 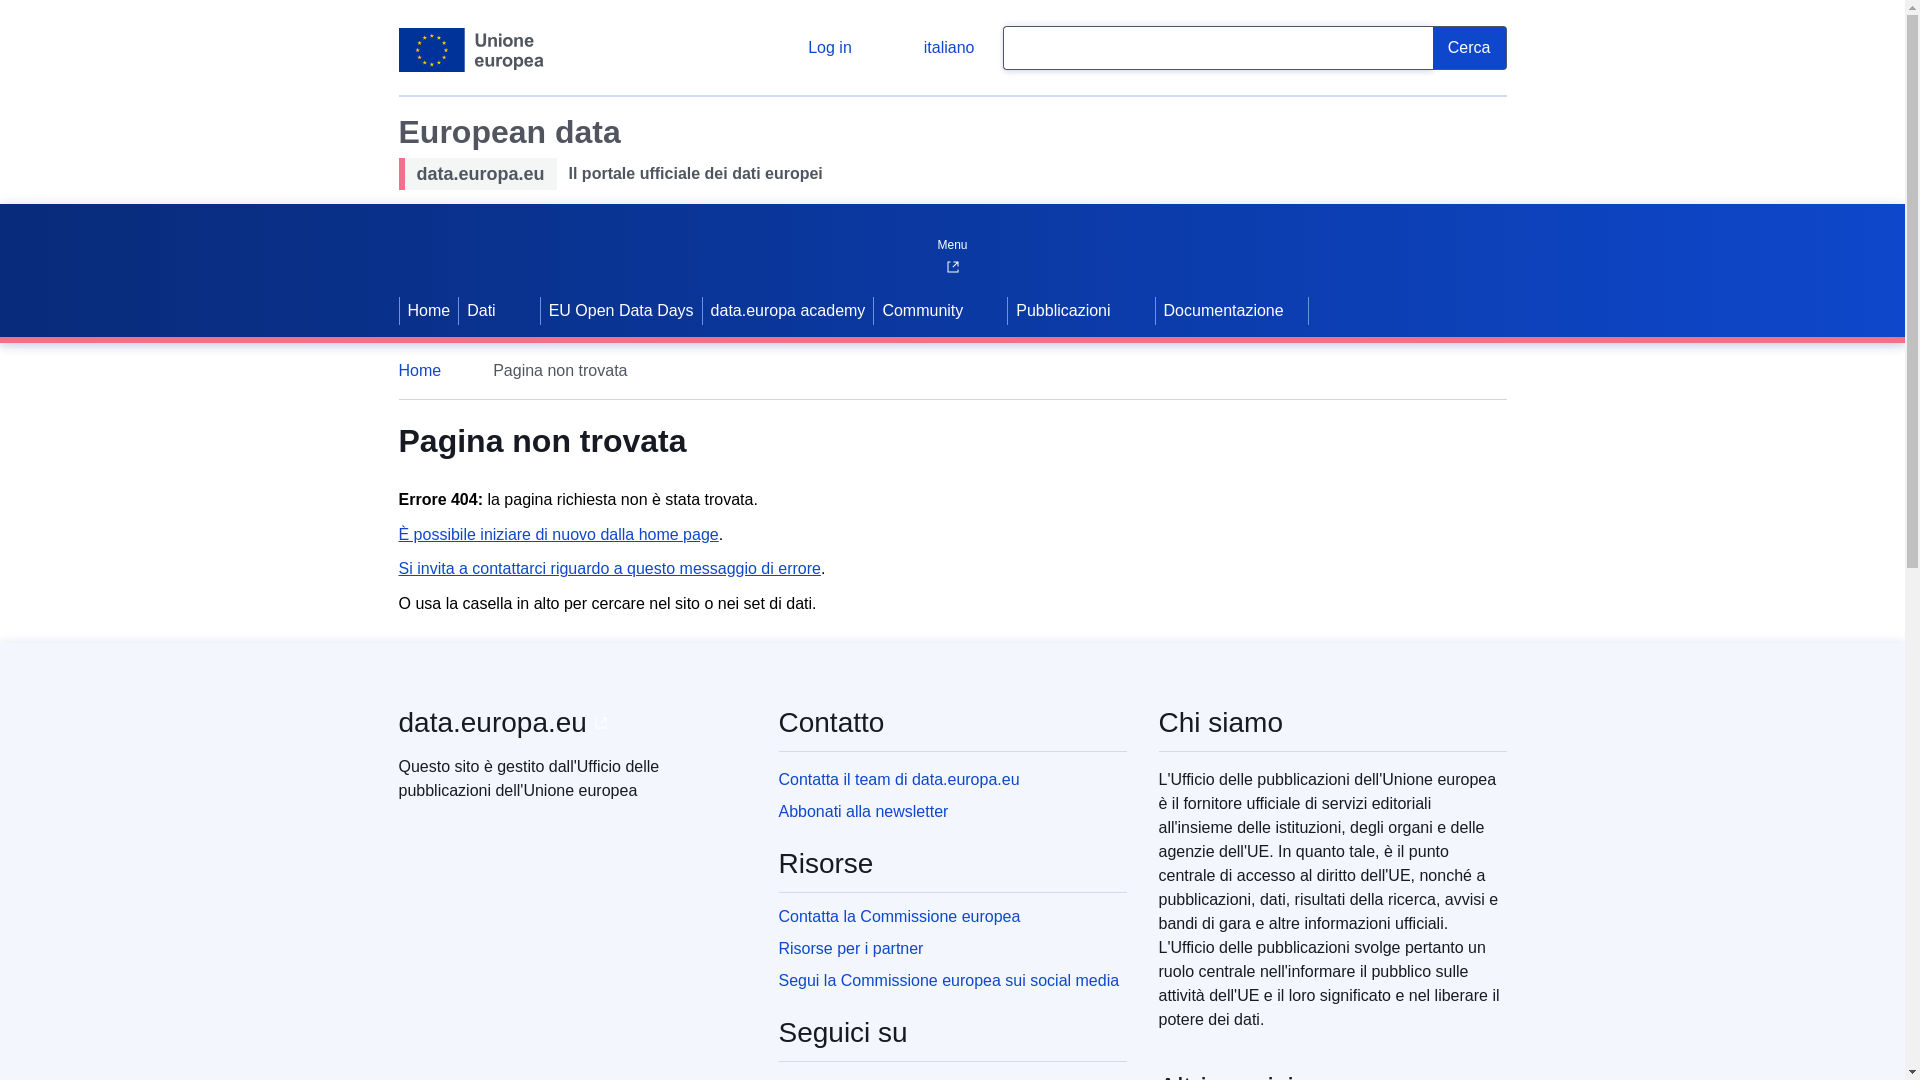 I want to click on Menu, so click(x=951, y=240).